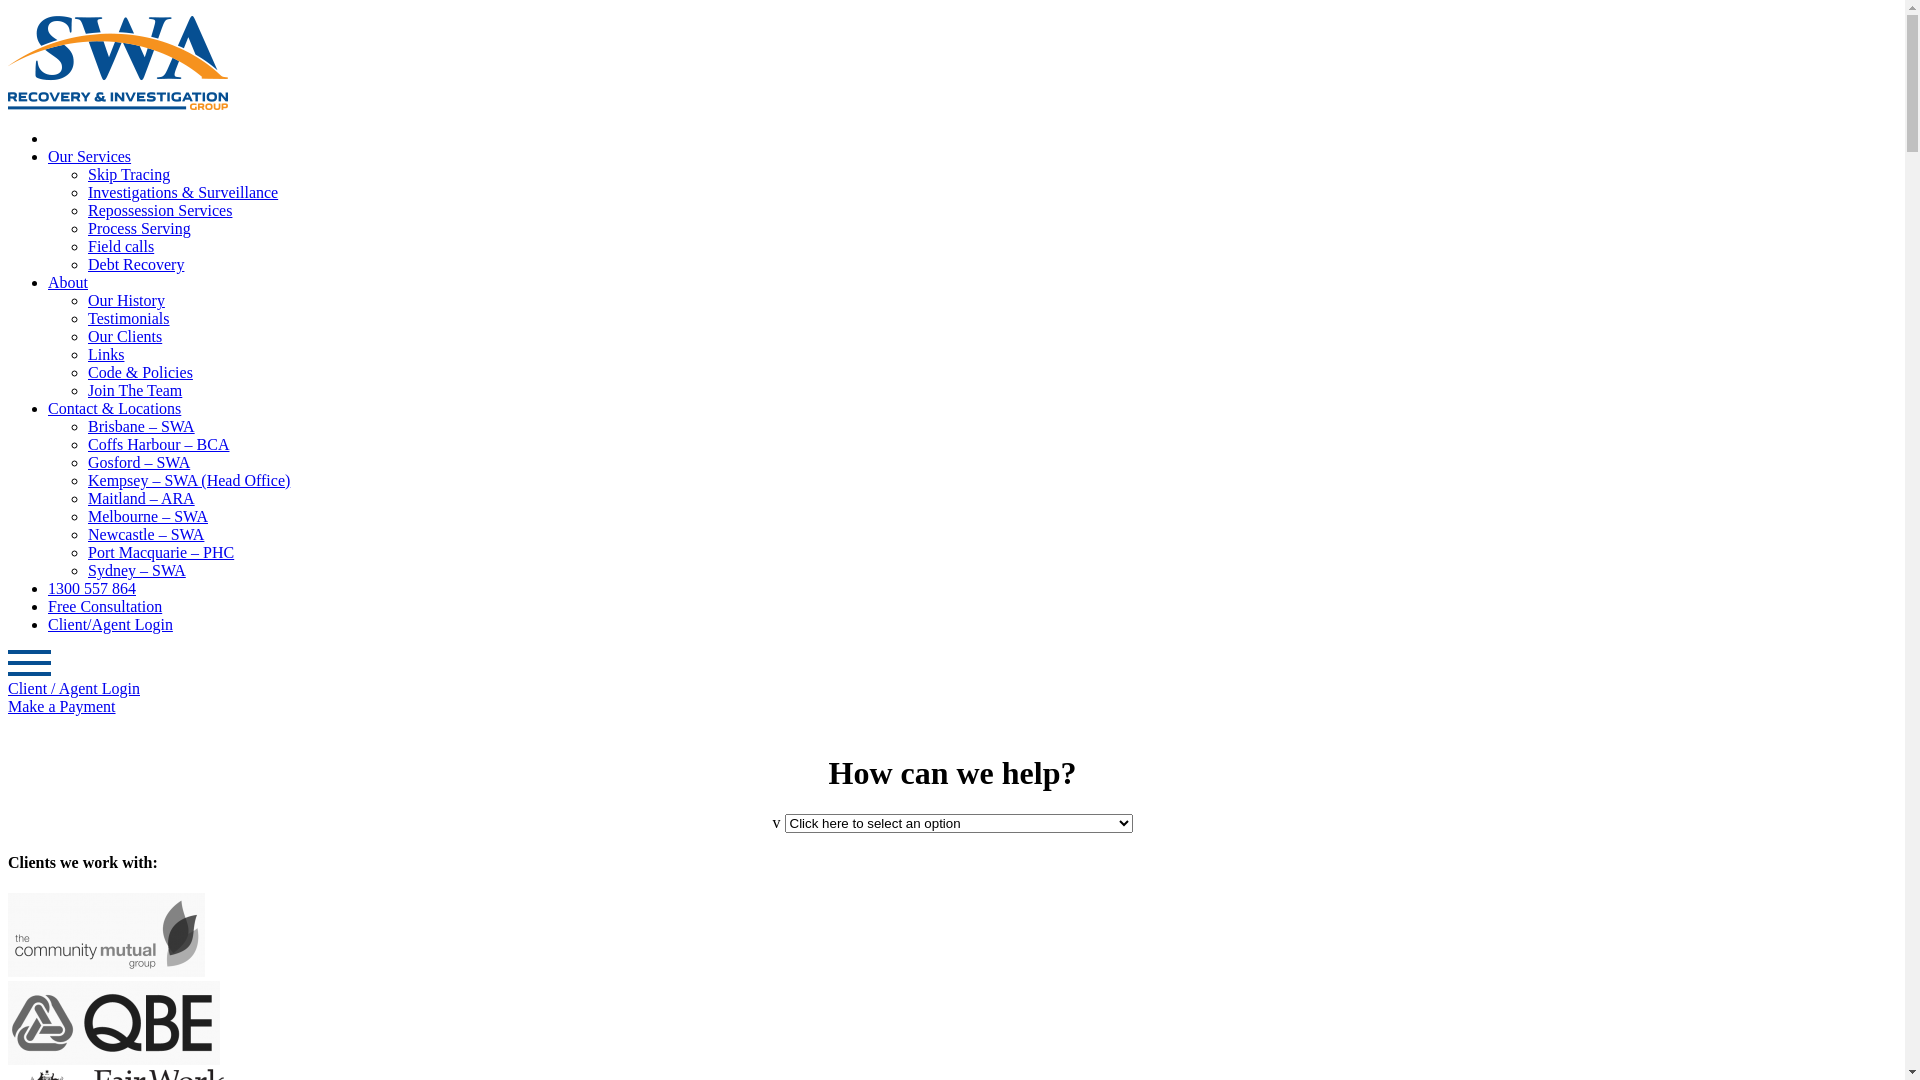 This screenshot has height=1080, width=1920. I want to click on Skip Tracing, so click(129, 174).